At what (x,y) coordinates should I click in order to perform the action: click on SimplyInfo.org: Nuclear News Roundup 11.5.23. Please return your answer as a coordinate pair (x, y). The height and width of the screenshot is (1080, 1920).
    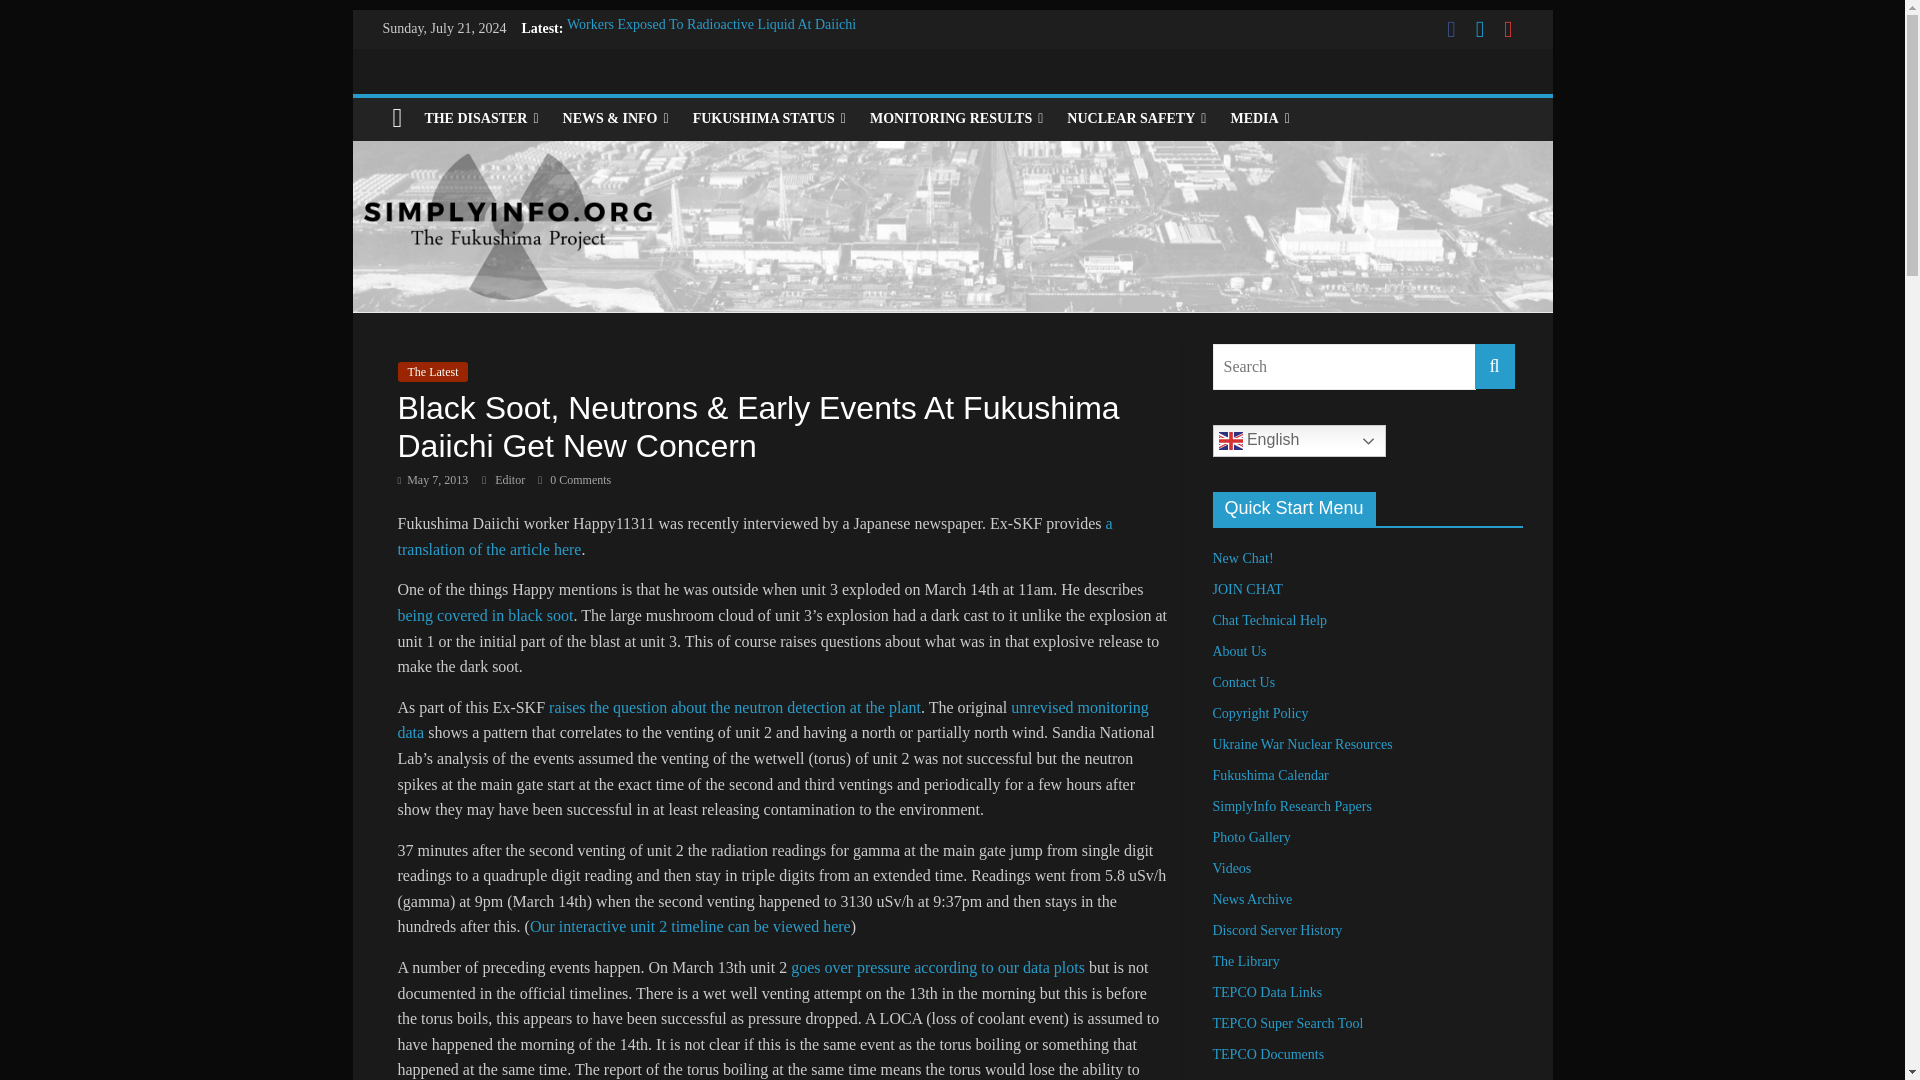
    Looking at the image, I should click on (703, 114).